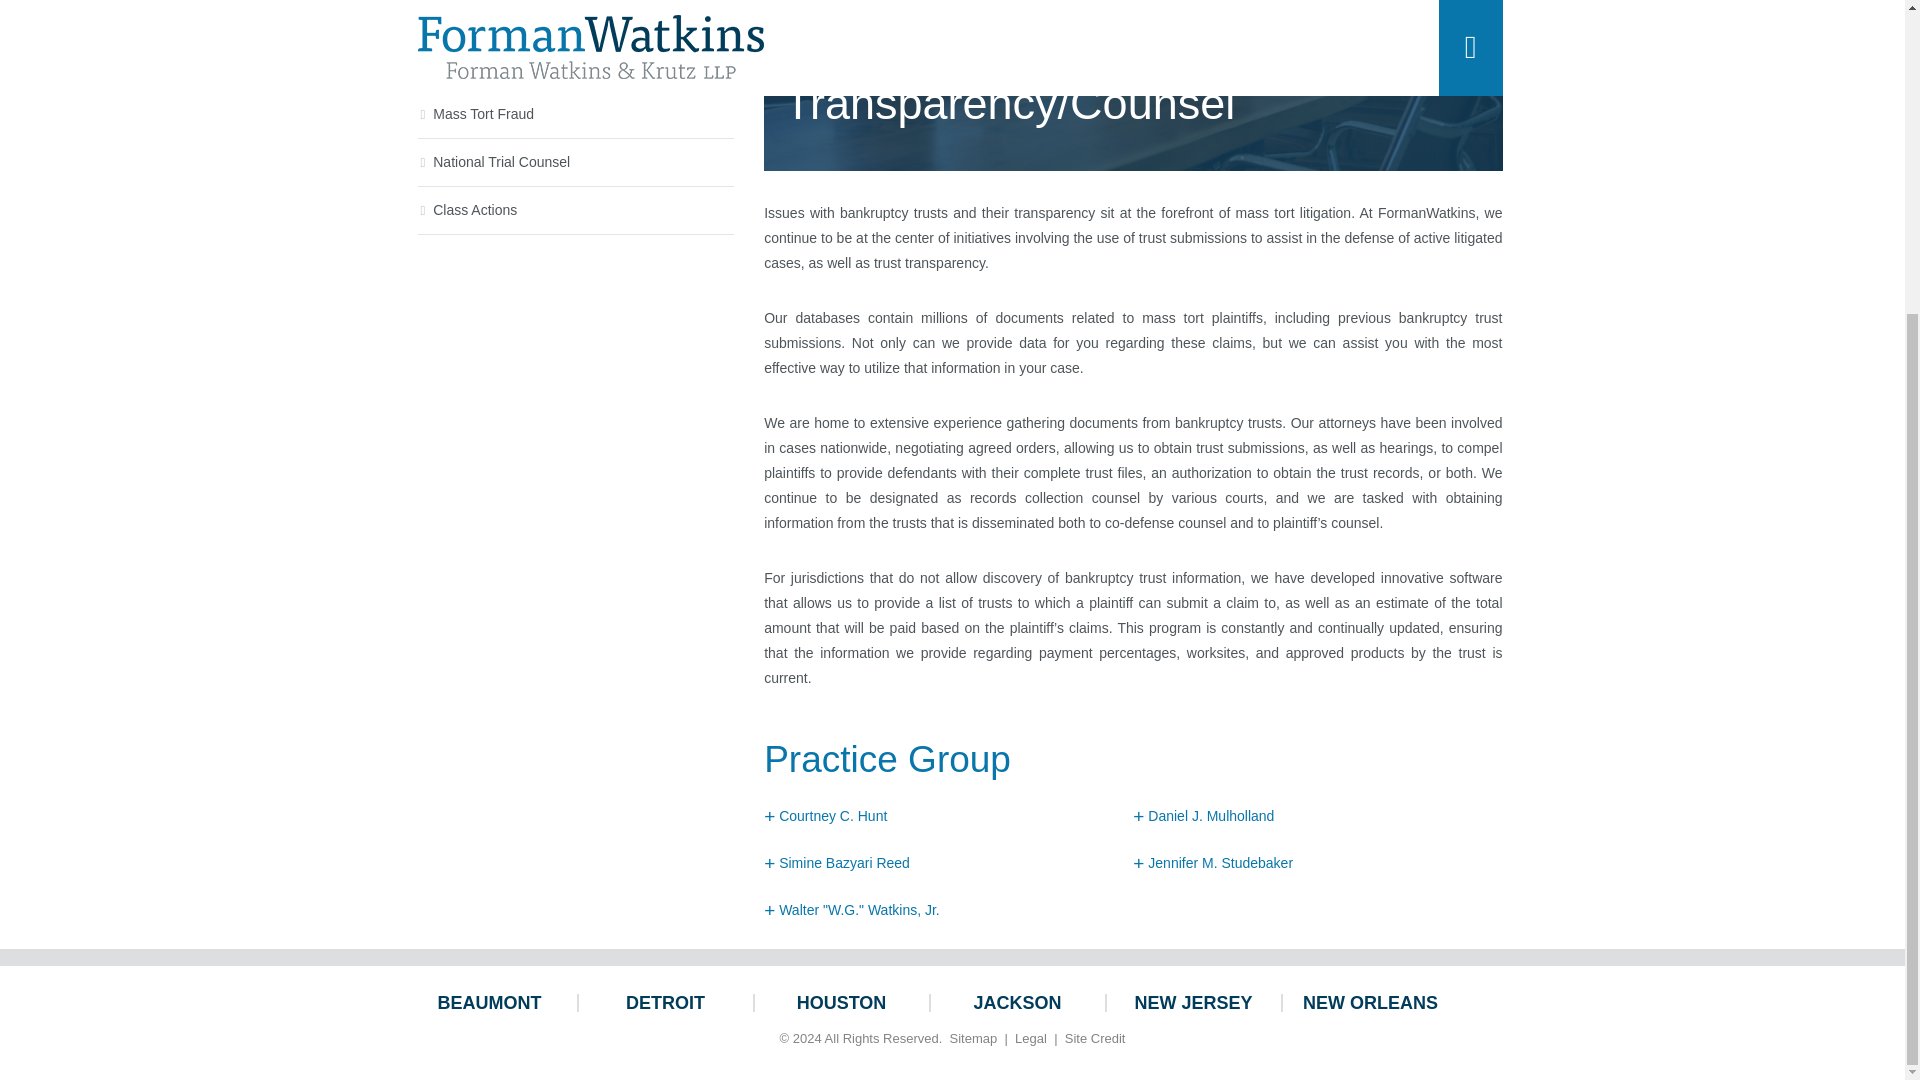 The width and height of the screenshot is (1920, 1080). I want to click on Courtney C. Hunt, so click(833, 816).